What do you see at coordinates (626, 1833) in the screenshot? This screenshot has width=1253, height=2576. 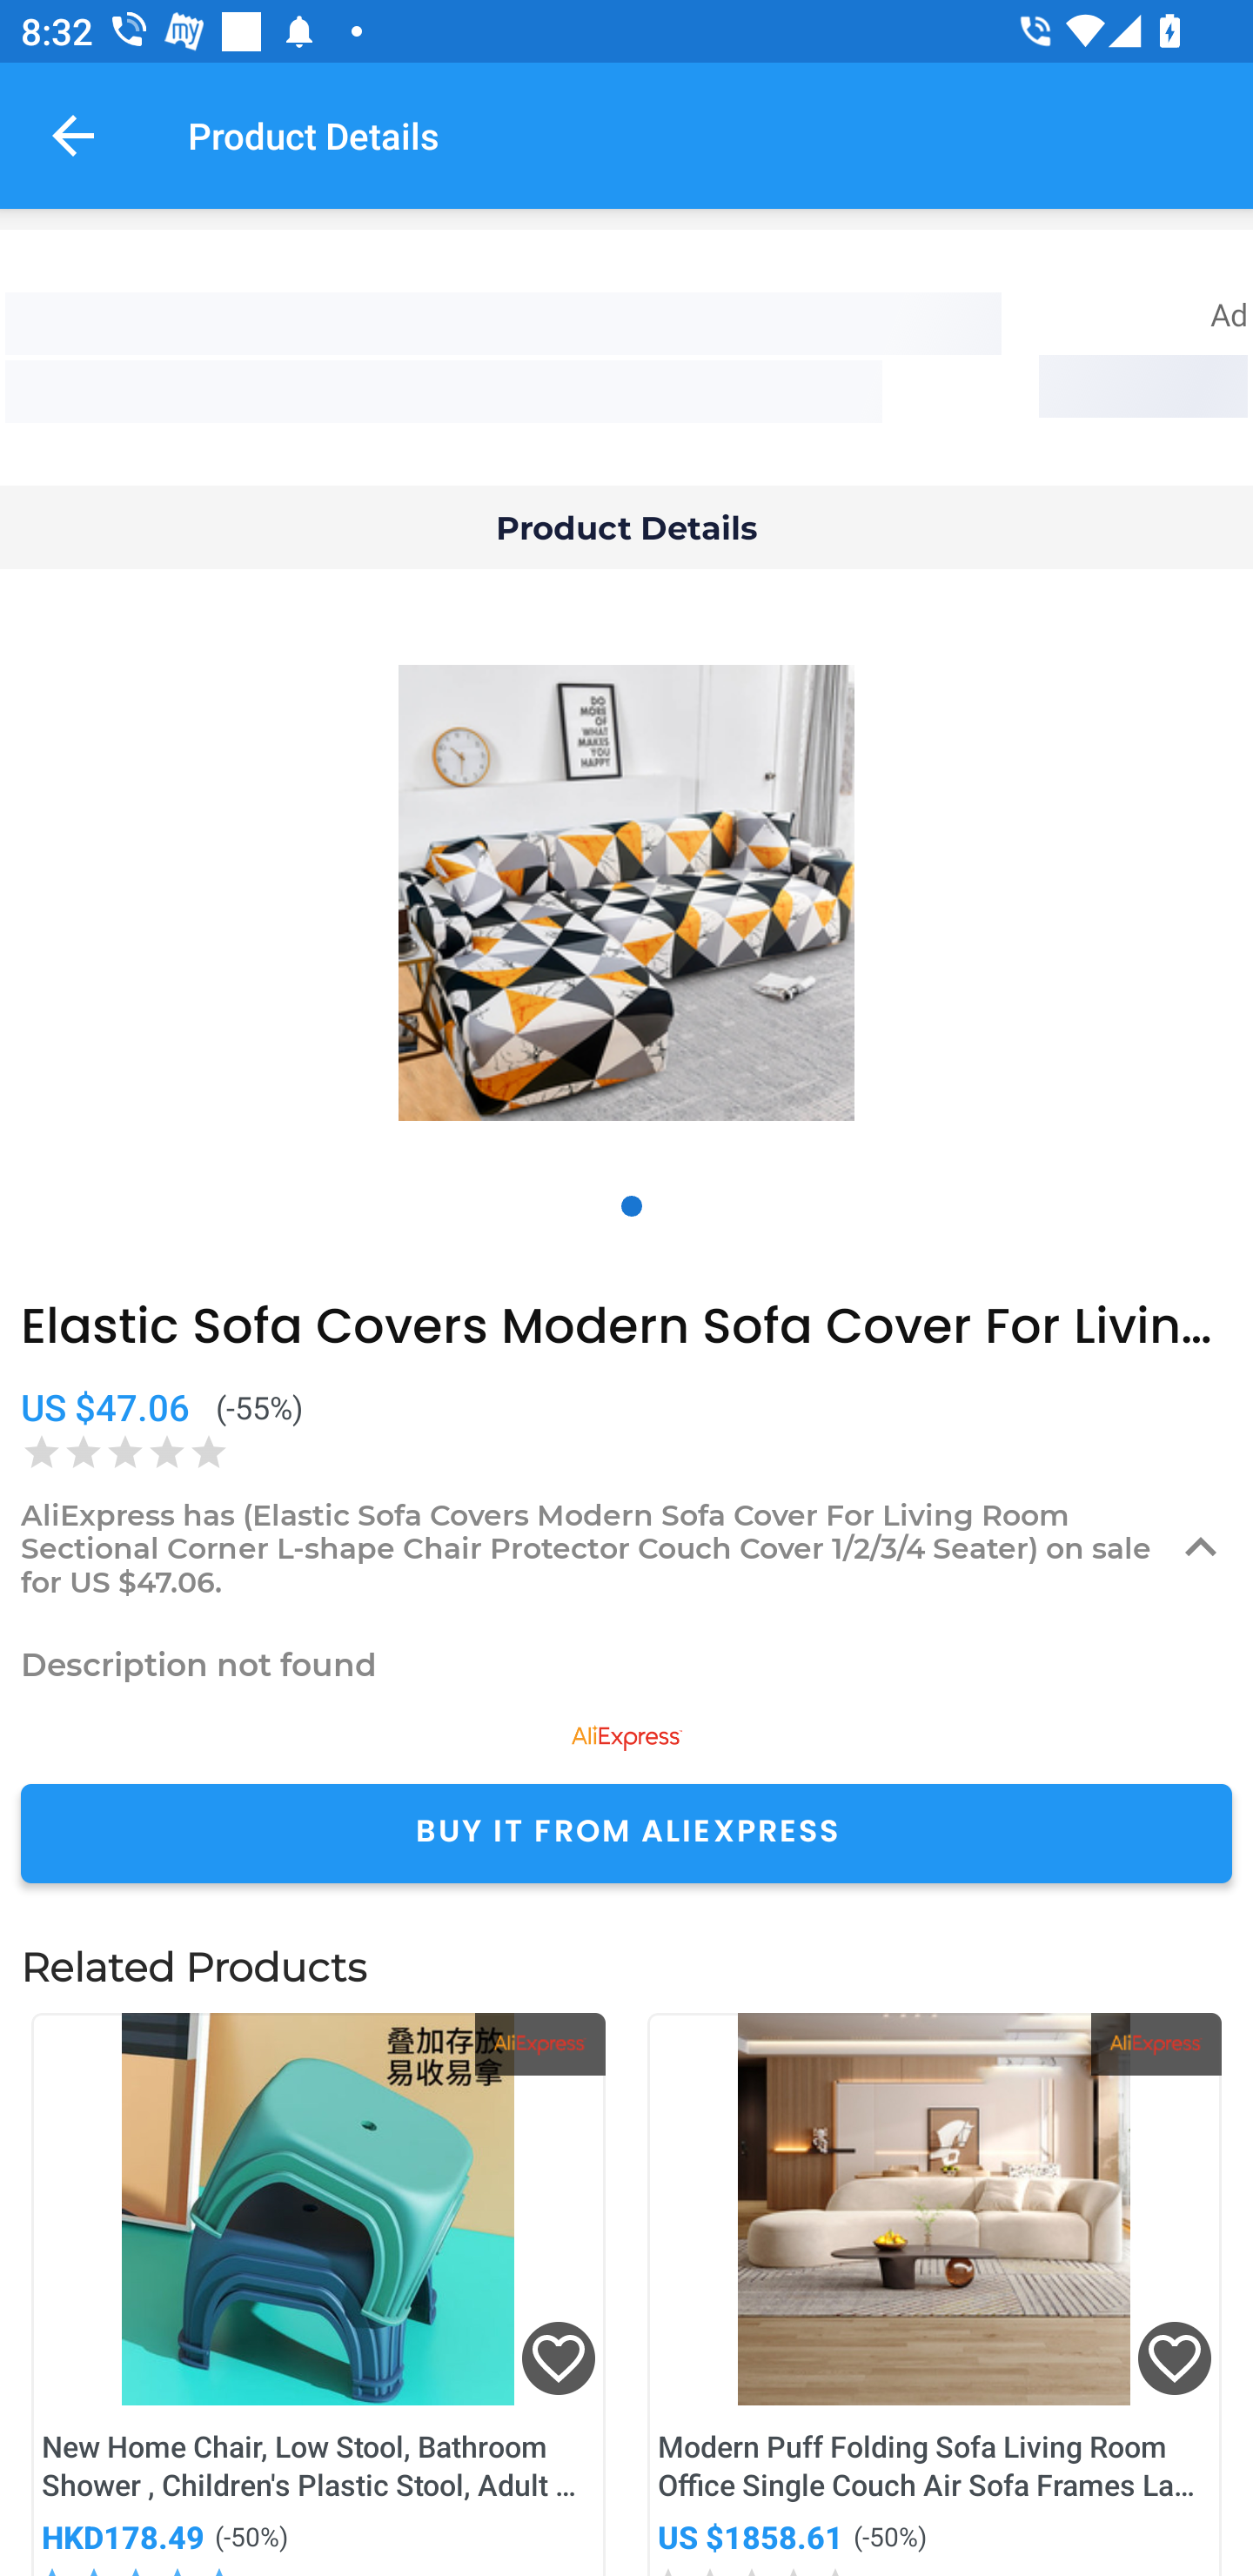 I see `BUY IT FROM ALIEXPRESS` at bounding box center [626, 1833].